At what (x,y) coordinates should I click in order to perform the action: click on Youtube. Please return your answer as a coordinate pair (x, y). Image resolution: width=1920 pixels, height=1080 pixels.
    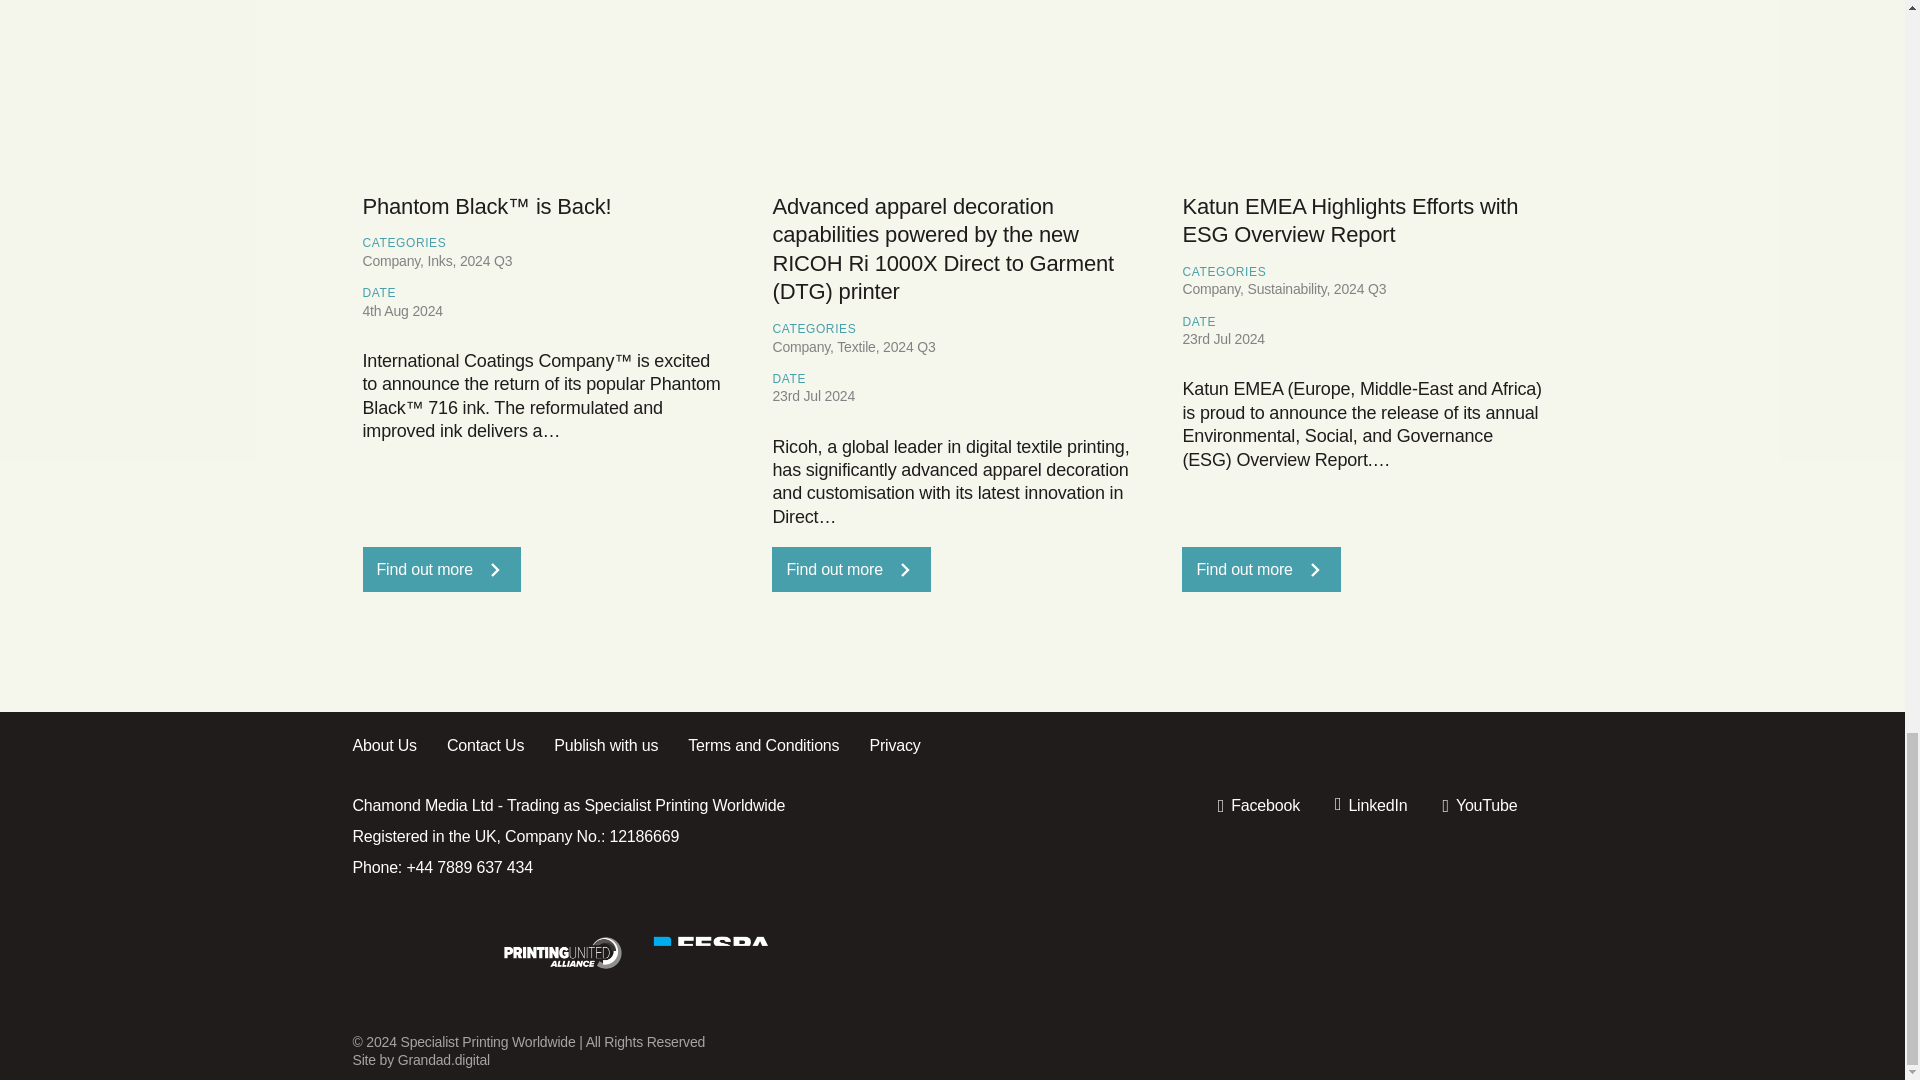
    Looking at the image, I should click on (1478, 806).